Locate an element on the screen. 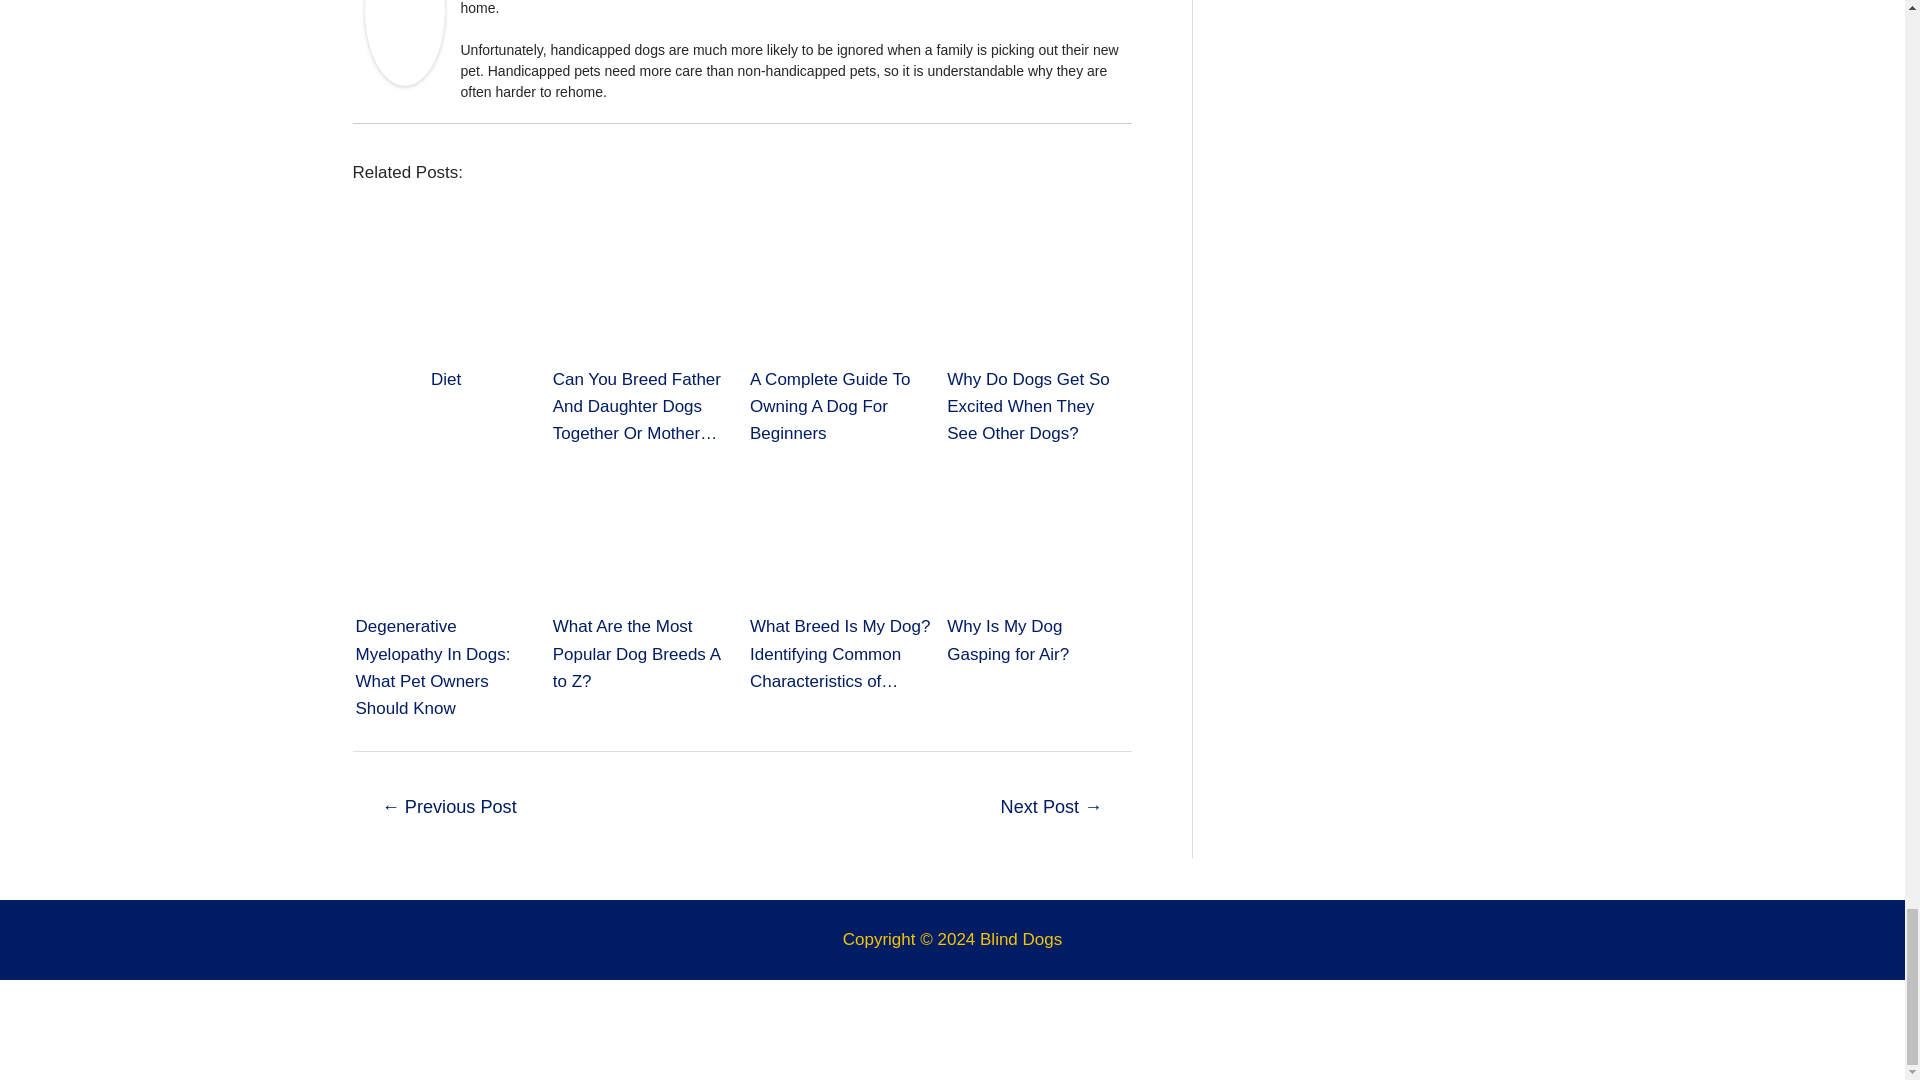 The image size is (1920, 1080). Degenerative Myelopathy In Dogs: What Pet Owners Should Know is located at coordinates (446, 538).